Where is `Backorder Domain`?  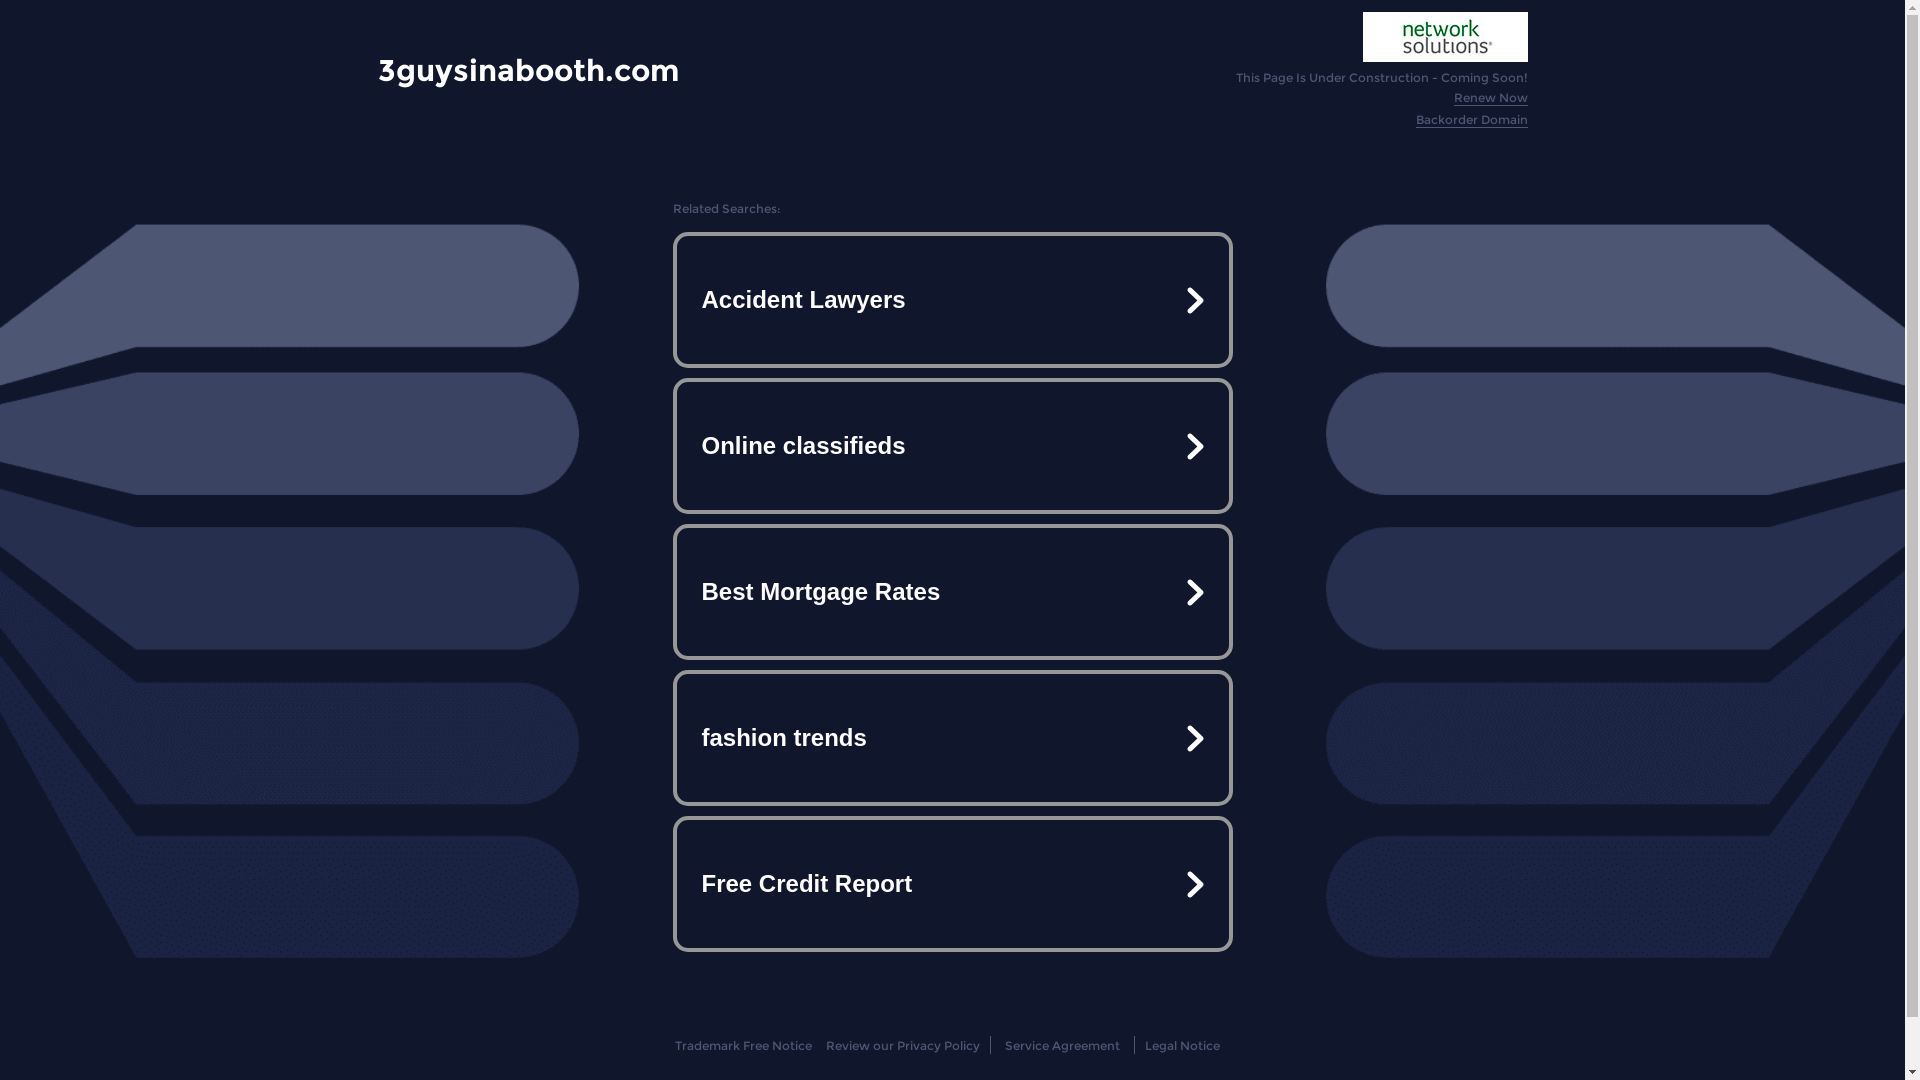
Backorder Domain is located at coordinates (1472, 120).